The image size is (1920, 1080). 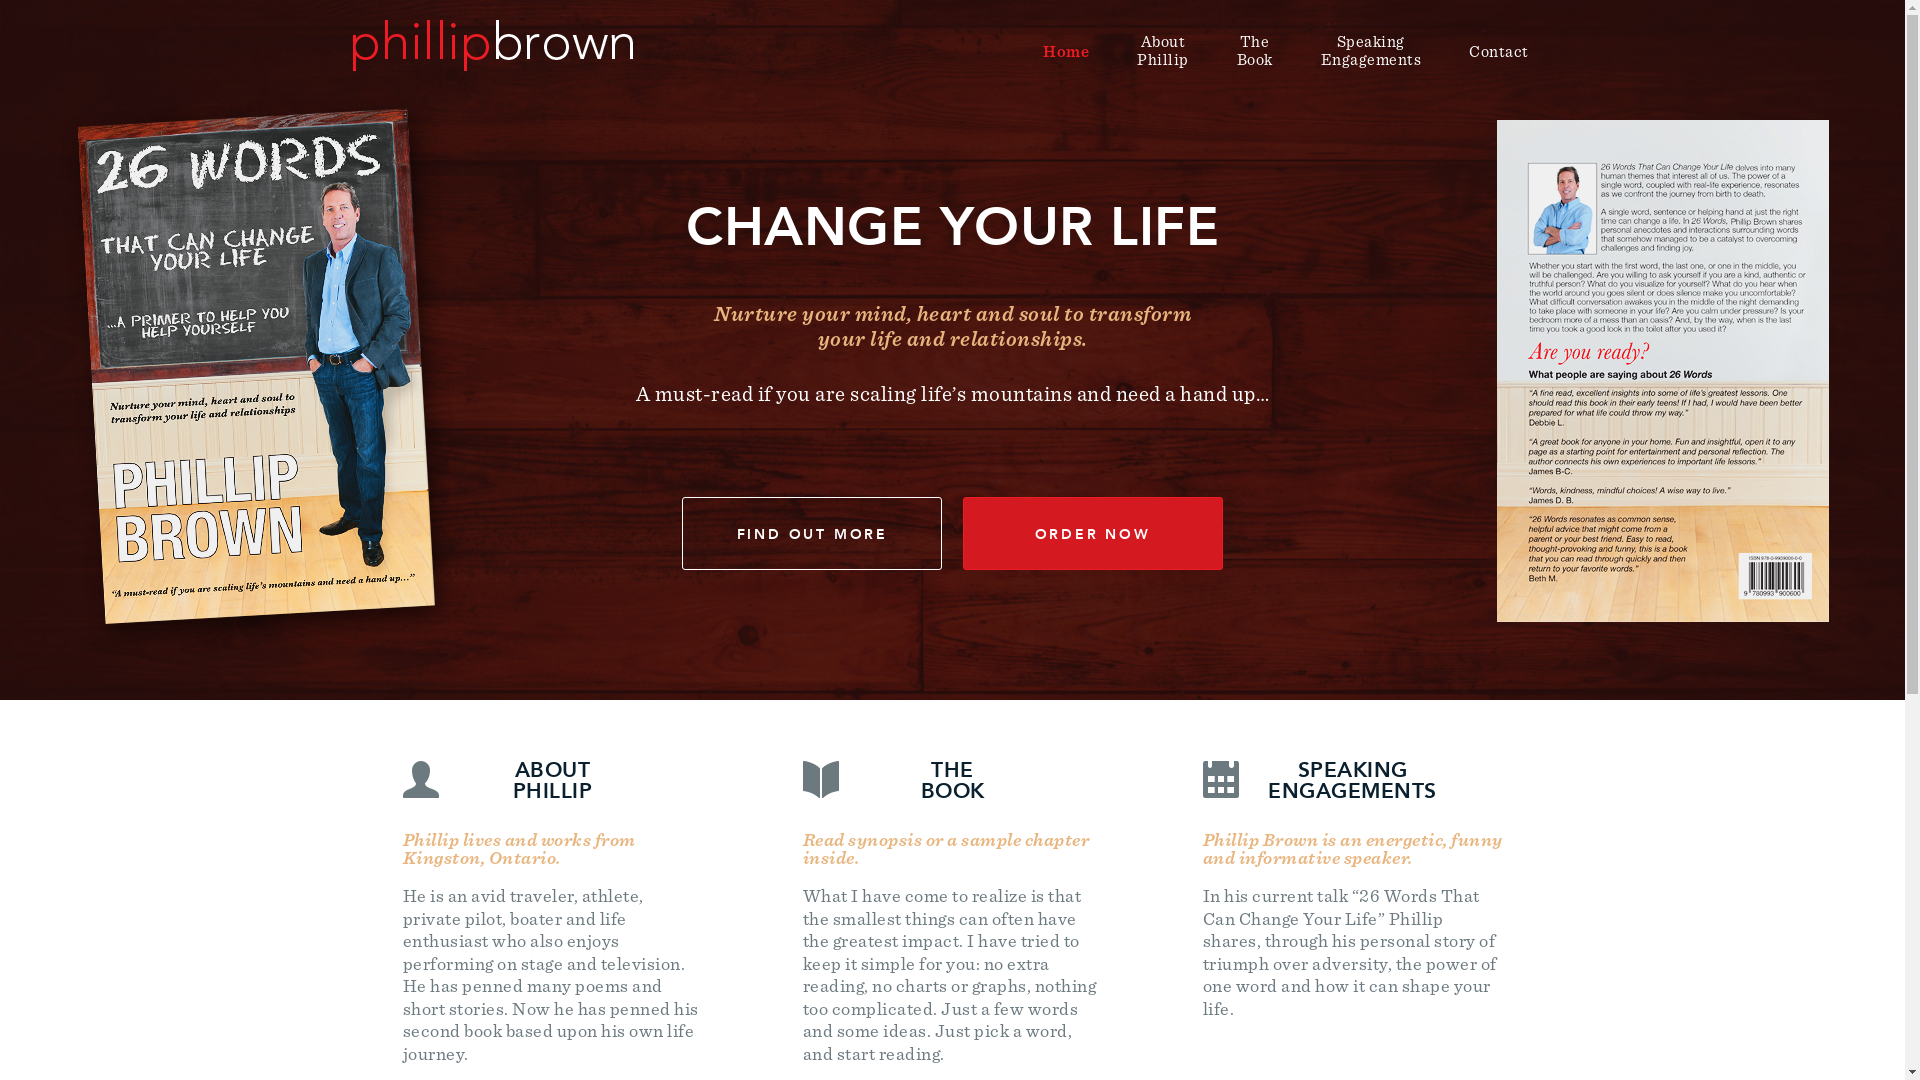 What do you see at coordinates (1254, 51) in the screenshot?
I see `The
Book` at bounding box center [1254, 51].